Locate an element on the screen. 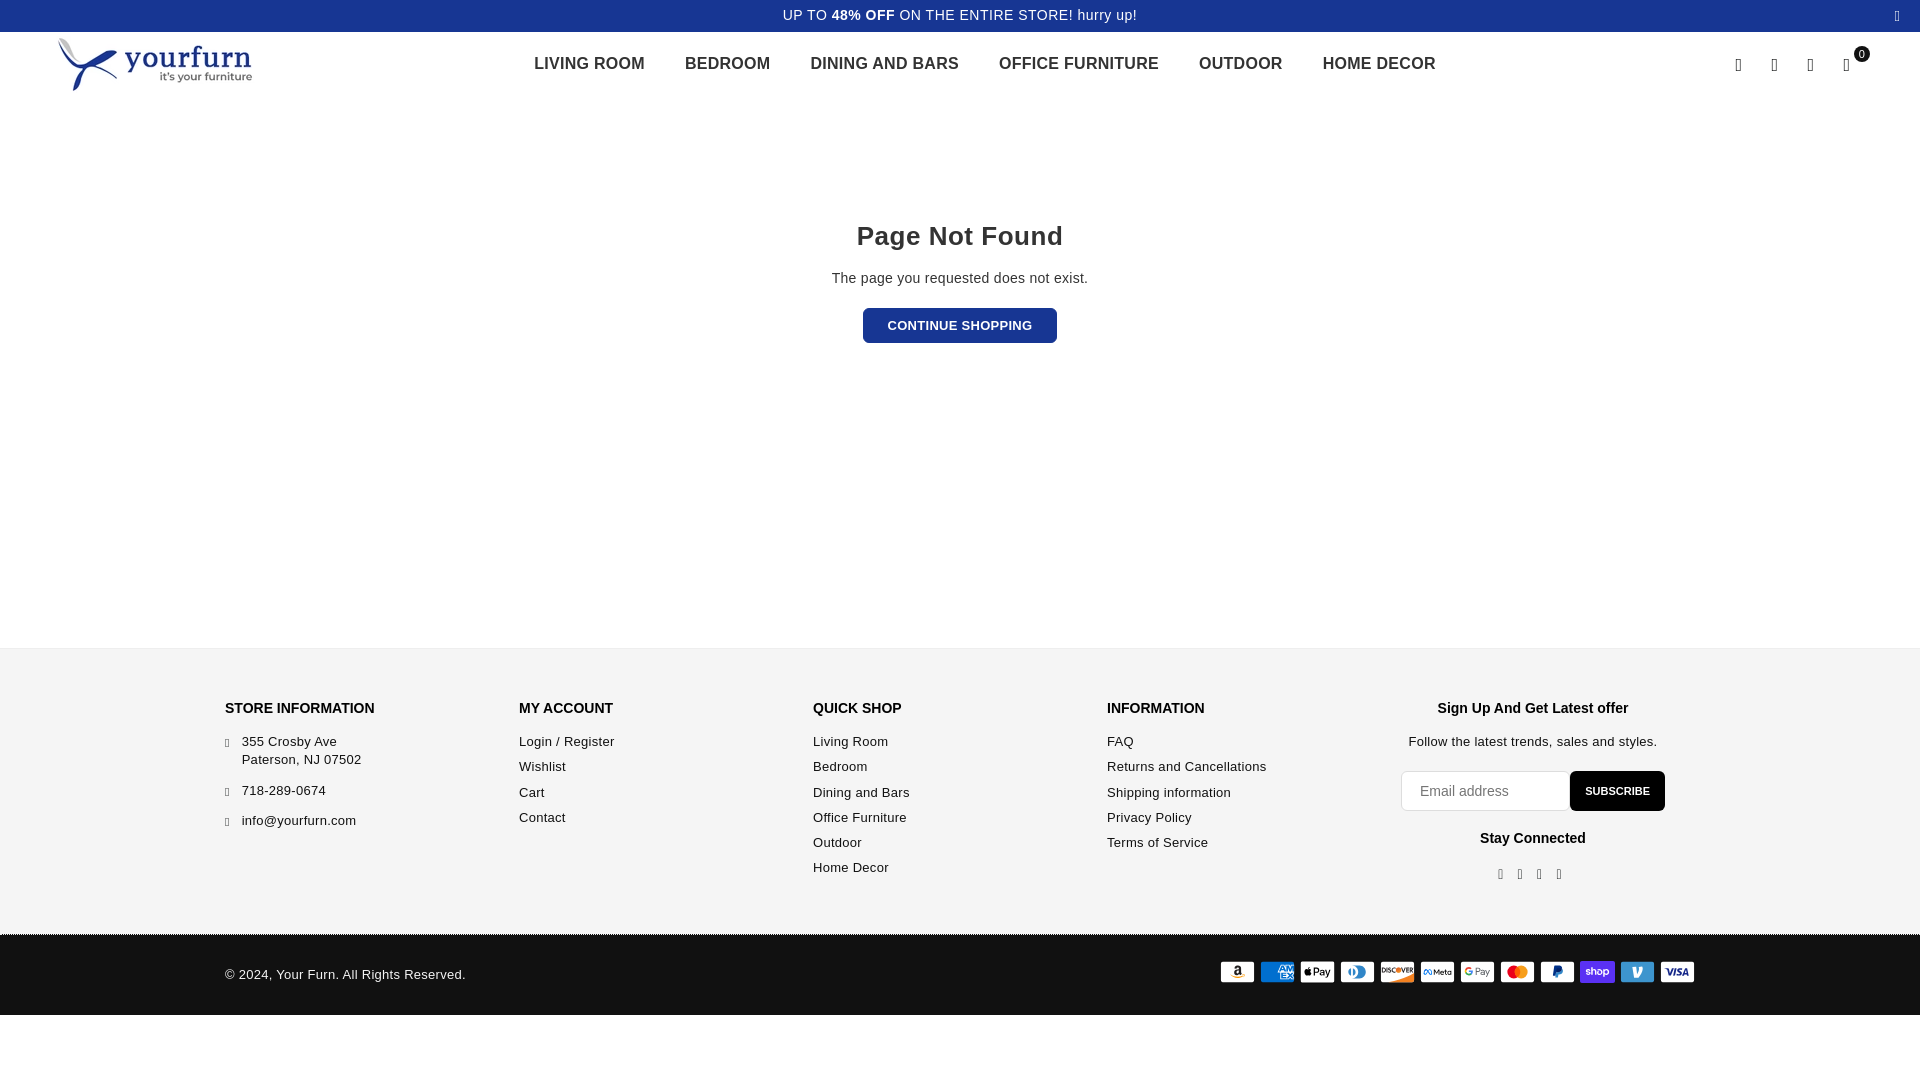  Your Furn on Pinterest is located at coordinates (1520, 875).